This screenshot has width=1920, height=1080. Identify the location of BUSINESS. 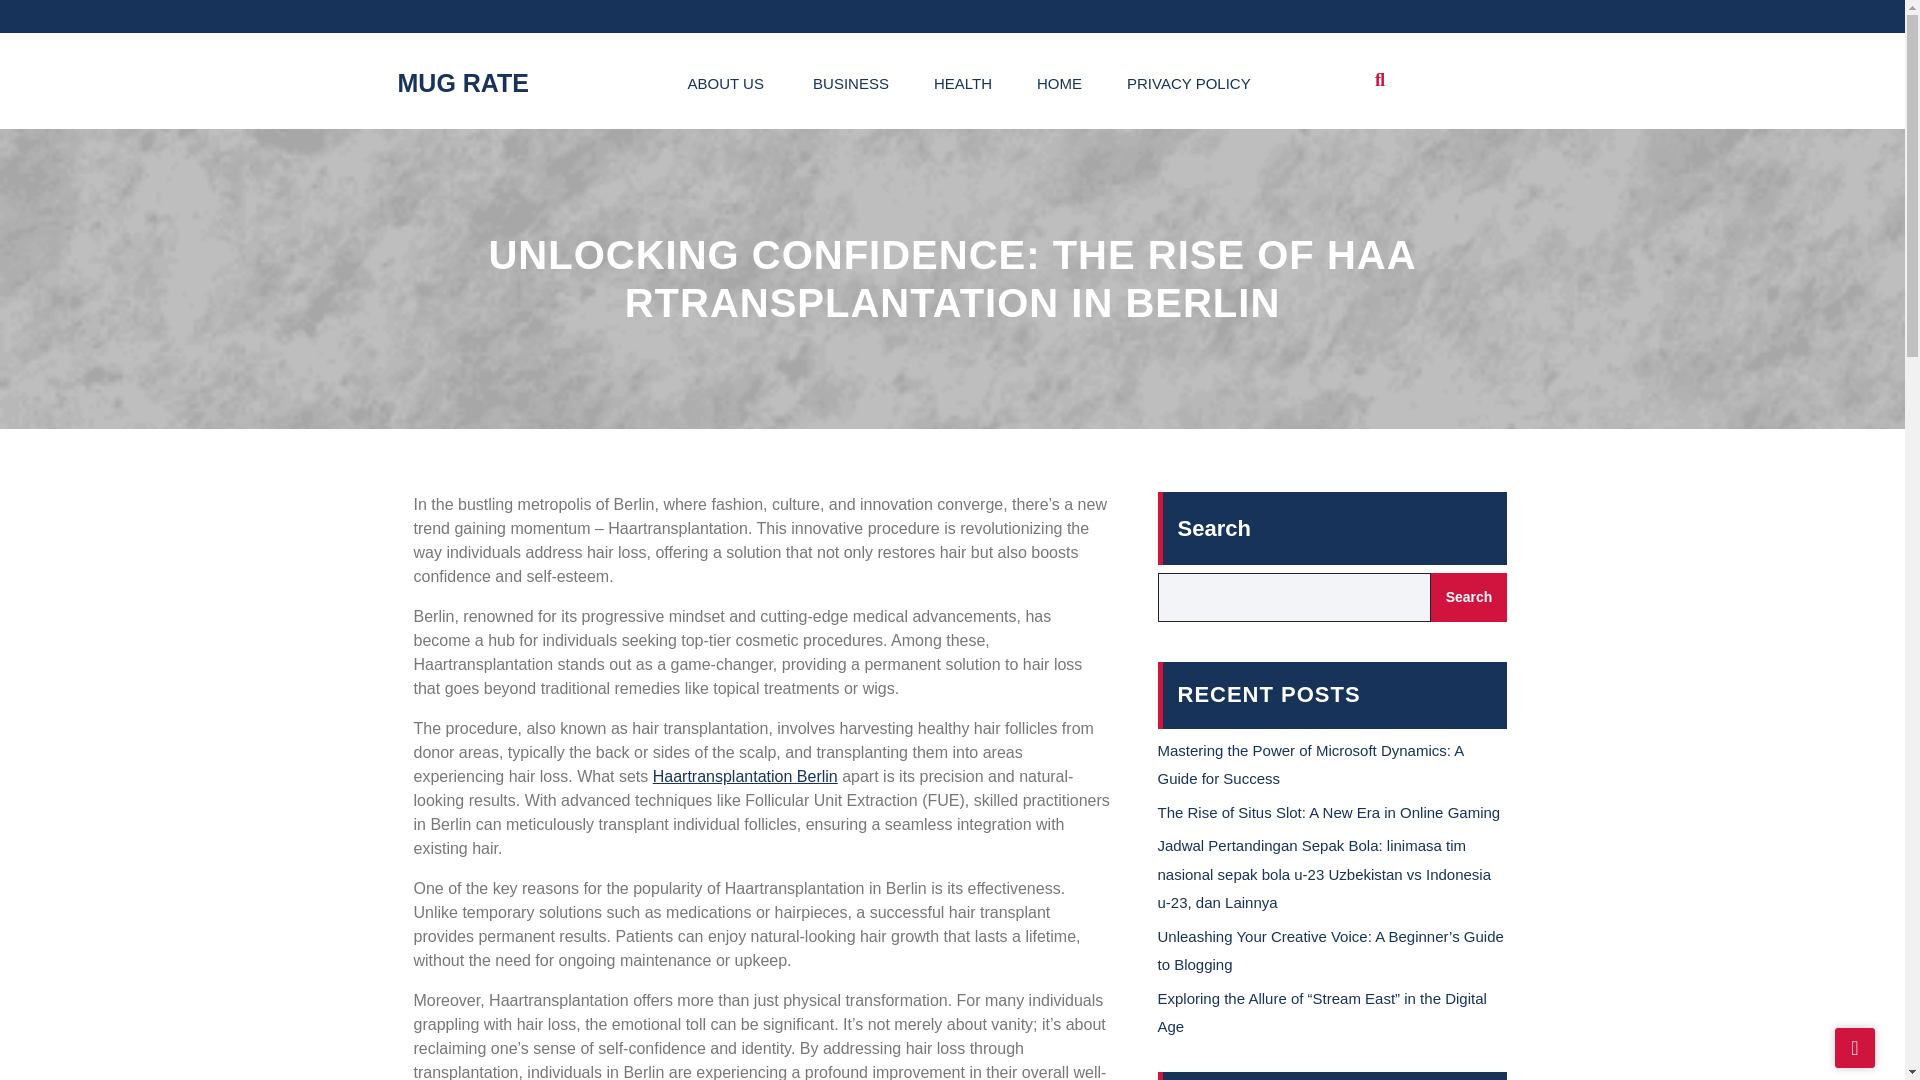
(848, 80).